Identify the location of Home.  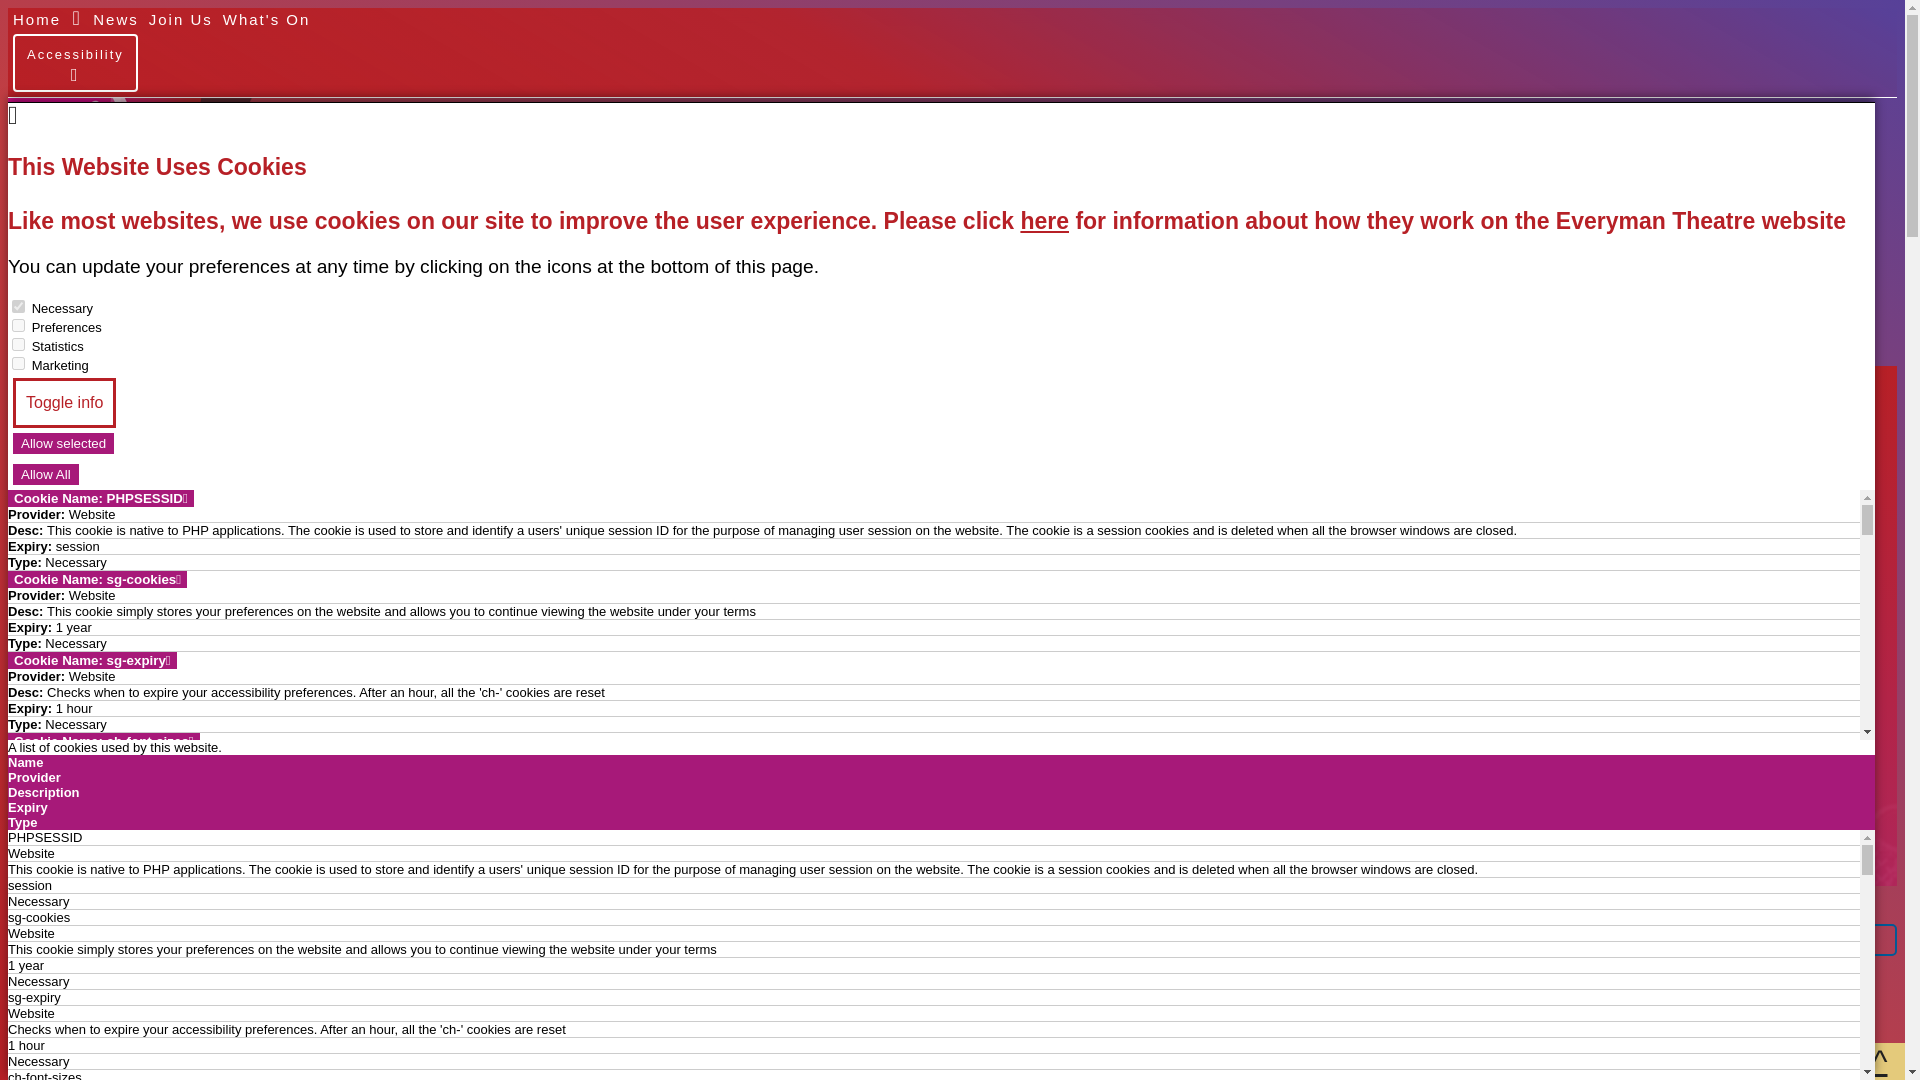
(29, 914).